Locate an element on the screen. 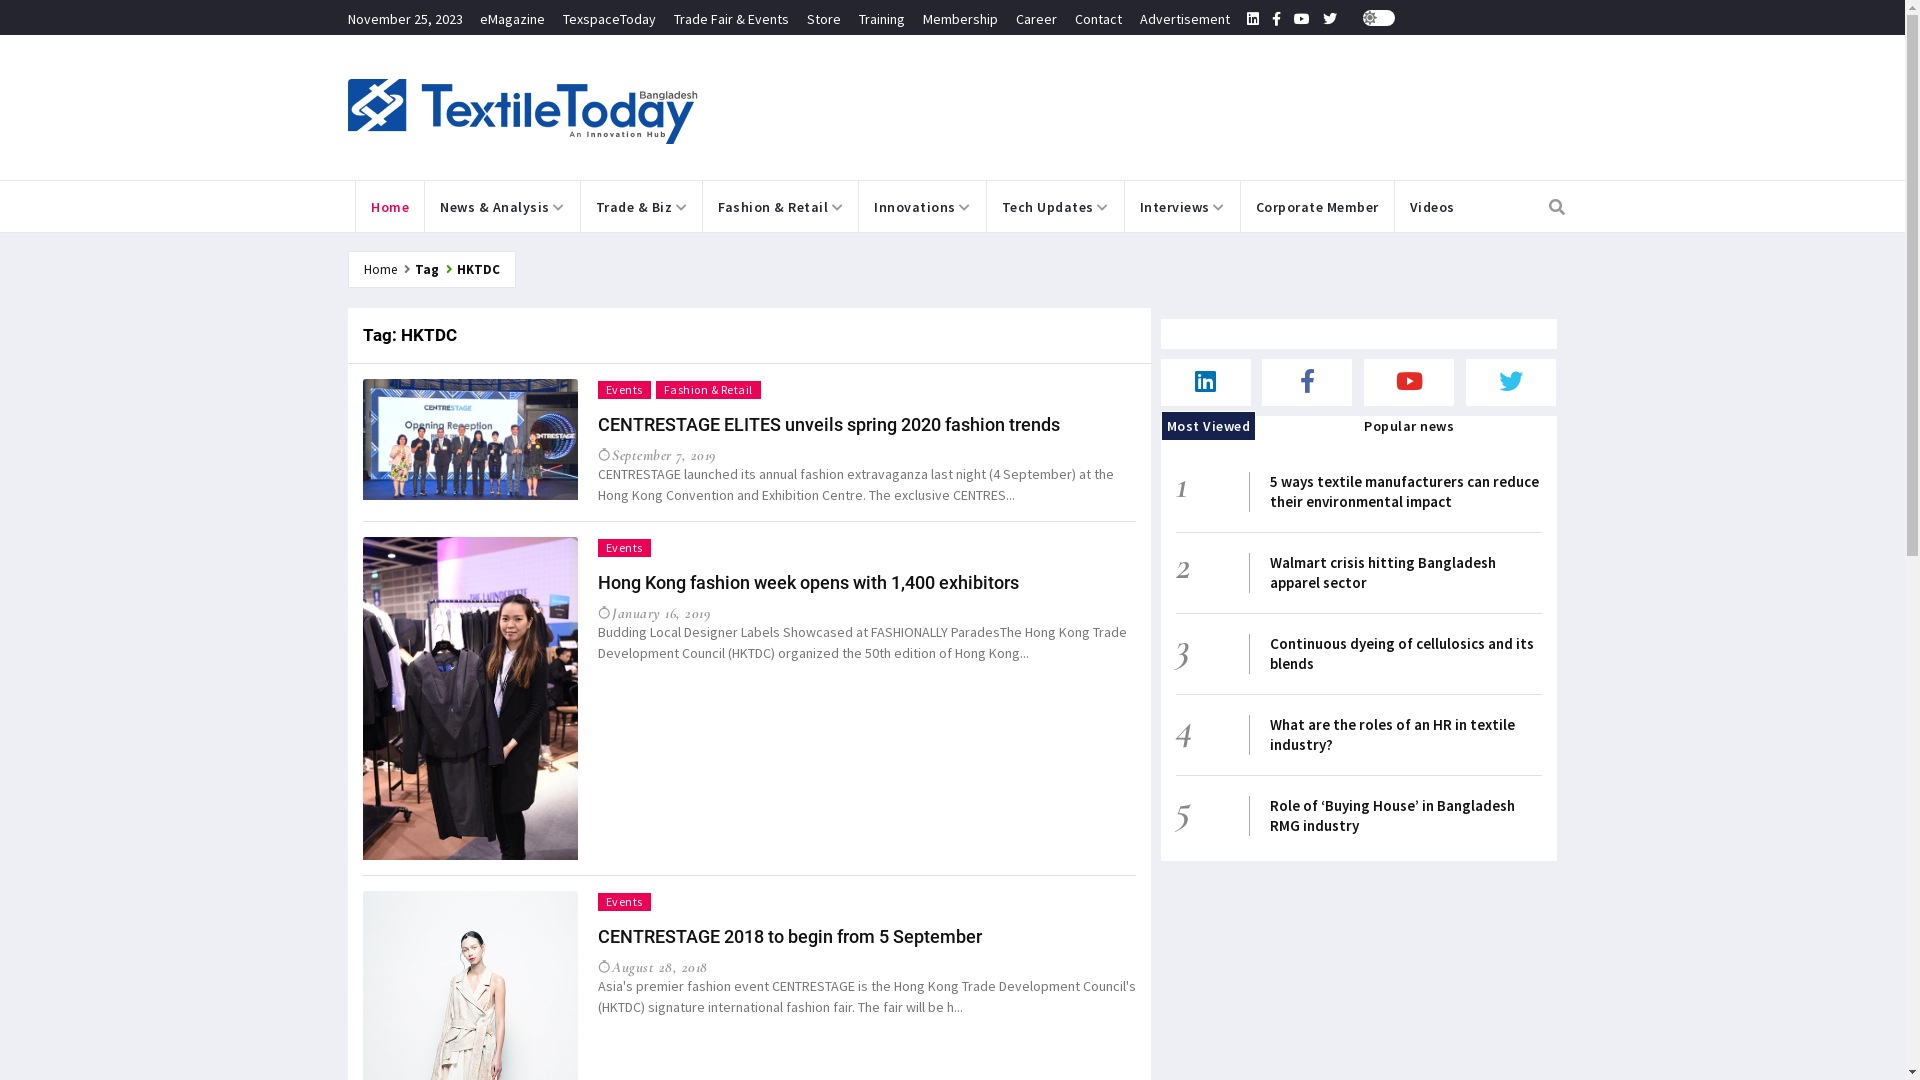 The image size is (1920, 1080). Home is located at coordinates (390, 206).